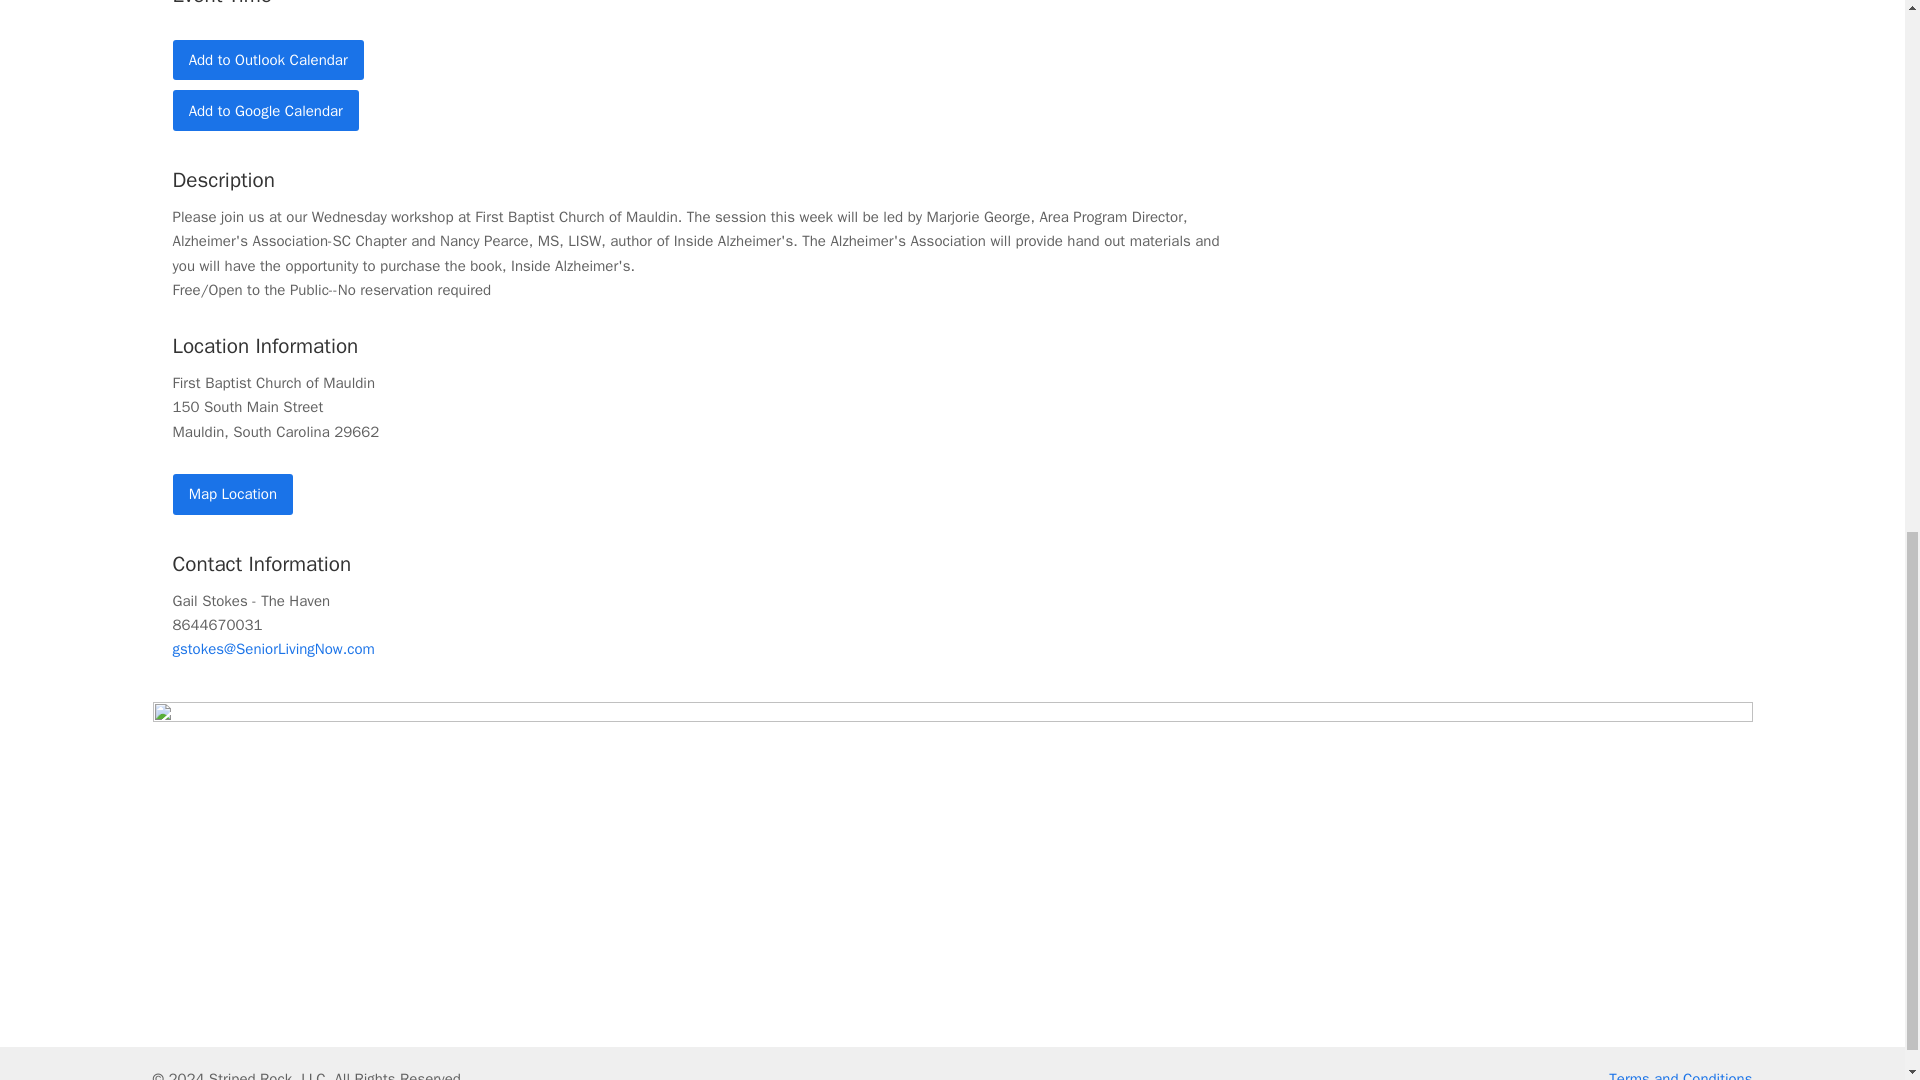 Image resolution: width=1920 pixels, height=1080 pixels. Describe the element at coordinates (1680, 1075) in the screenshot. I see `Terms and Conditions` at that location.